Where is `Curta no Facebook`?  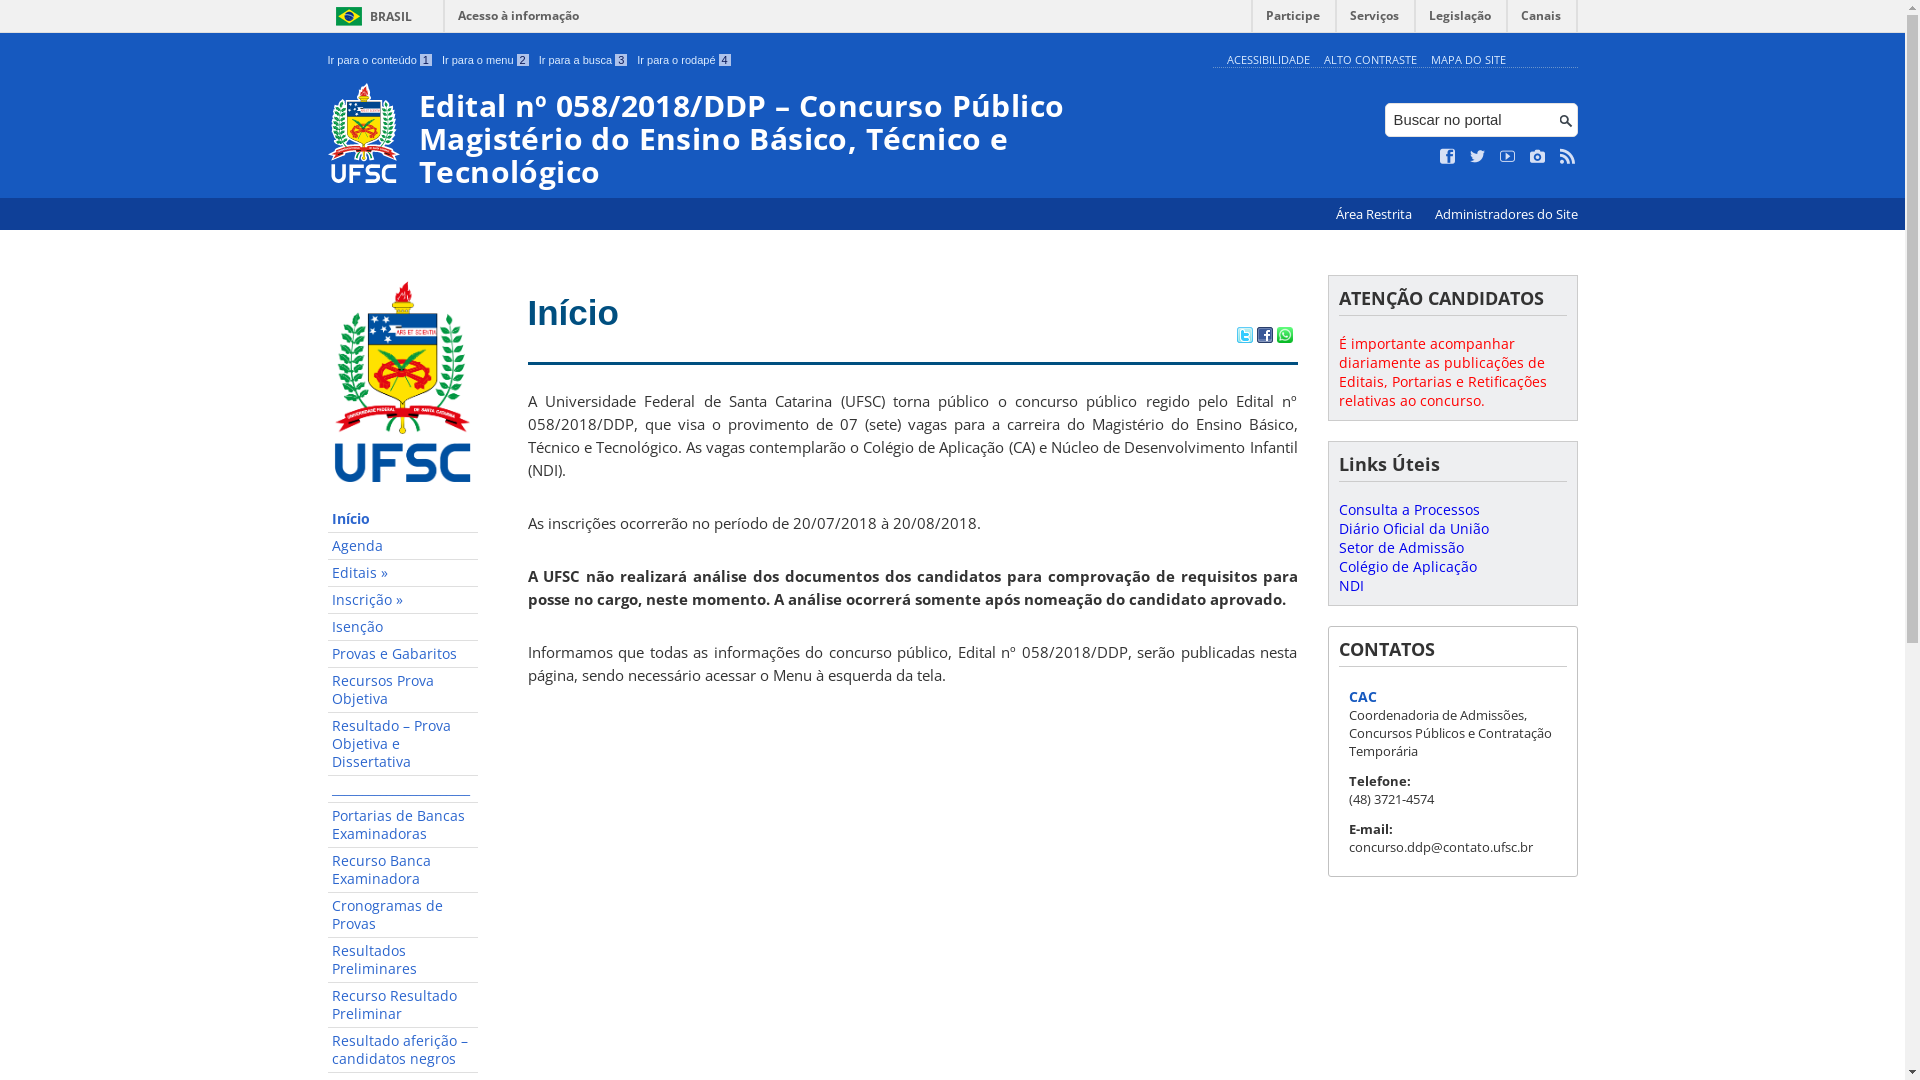
Curta no Facebook is located at coordinates (1448, 157).